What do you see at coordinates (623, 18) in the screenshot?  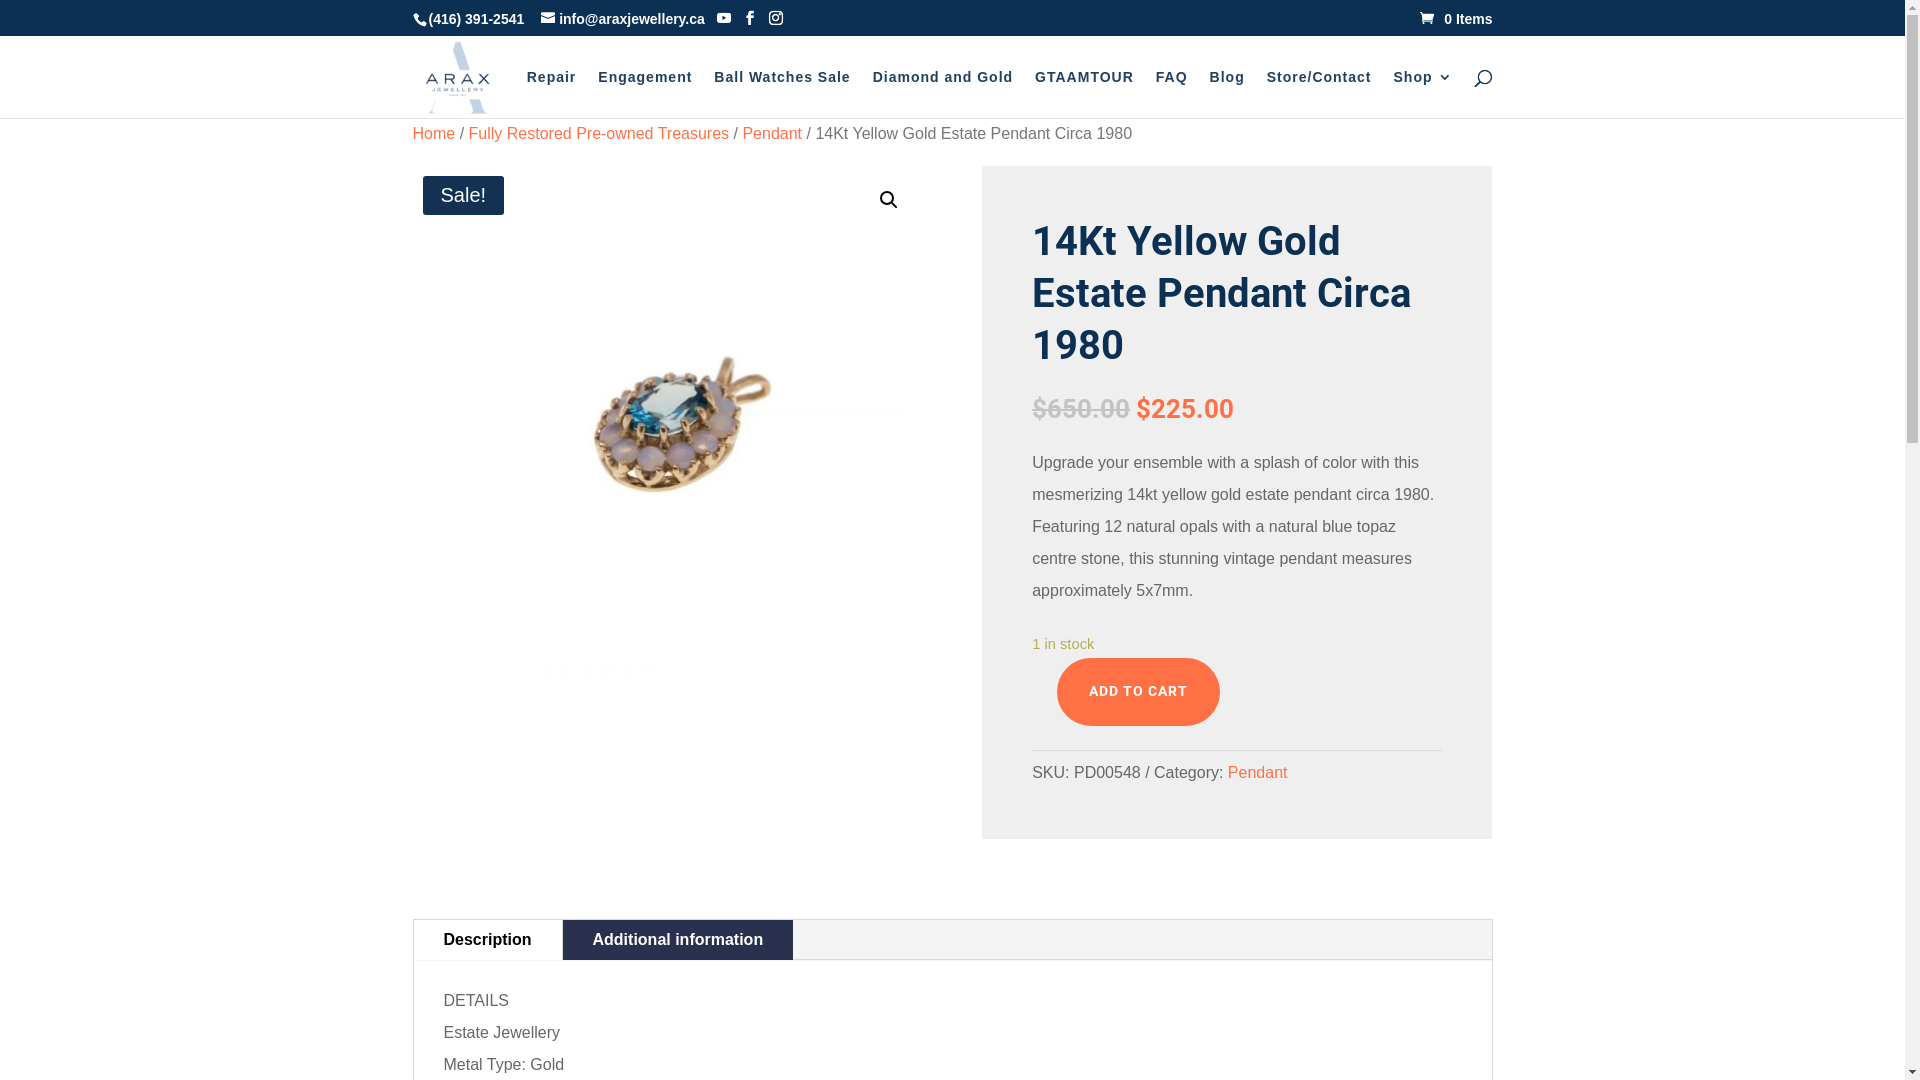 I see `info@araxjewellery.ca` at bounding box center [623, 18].